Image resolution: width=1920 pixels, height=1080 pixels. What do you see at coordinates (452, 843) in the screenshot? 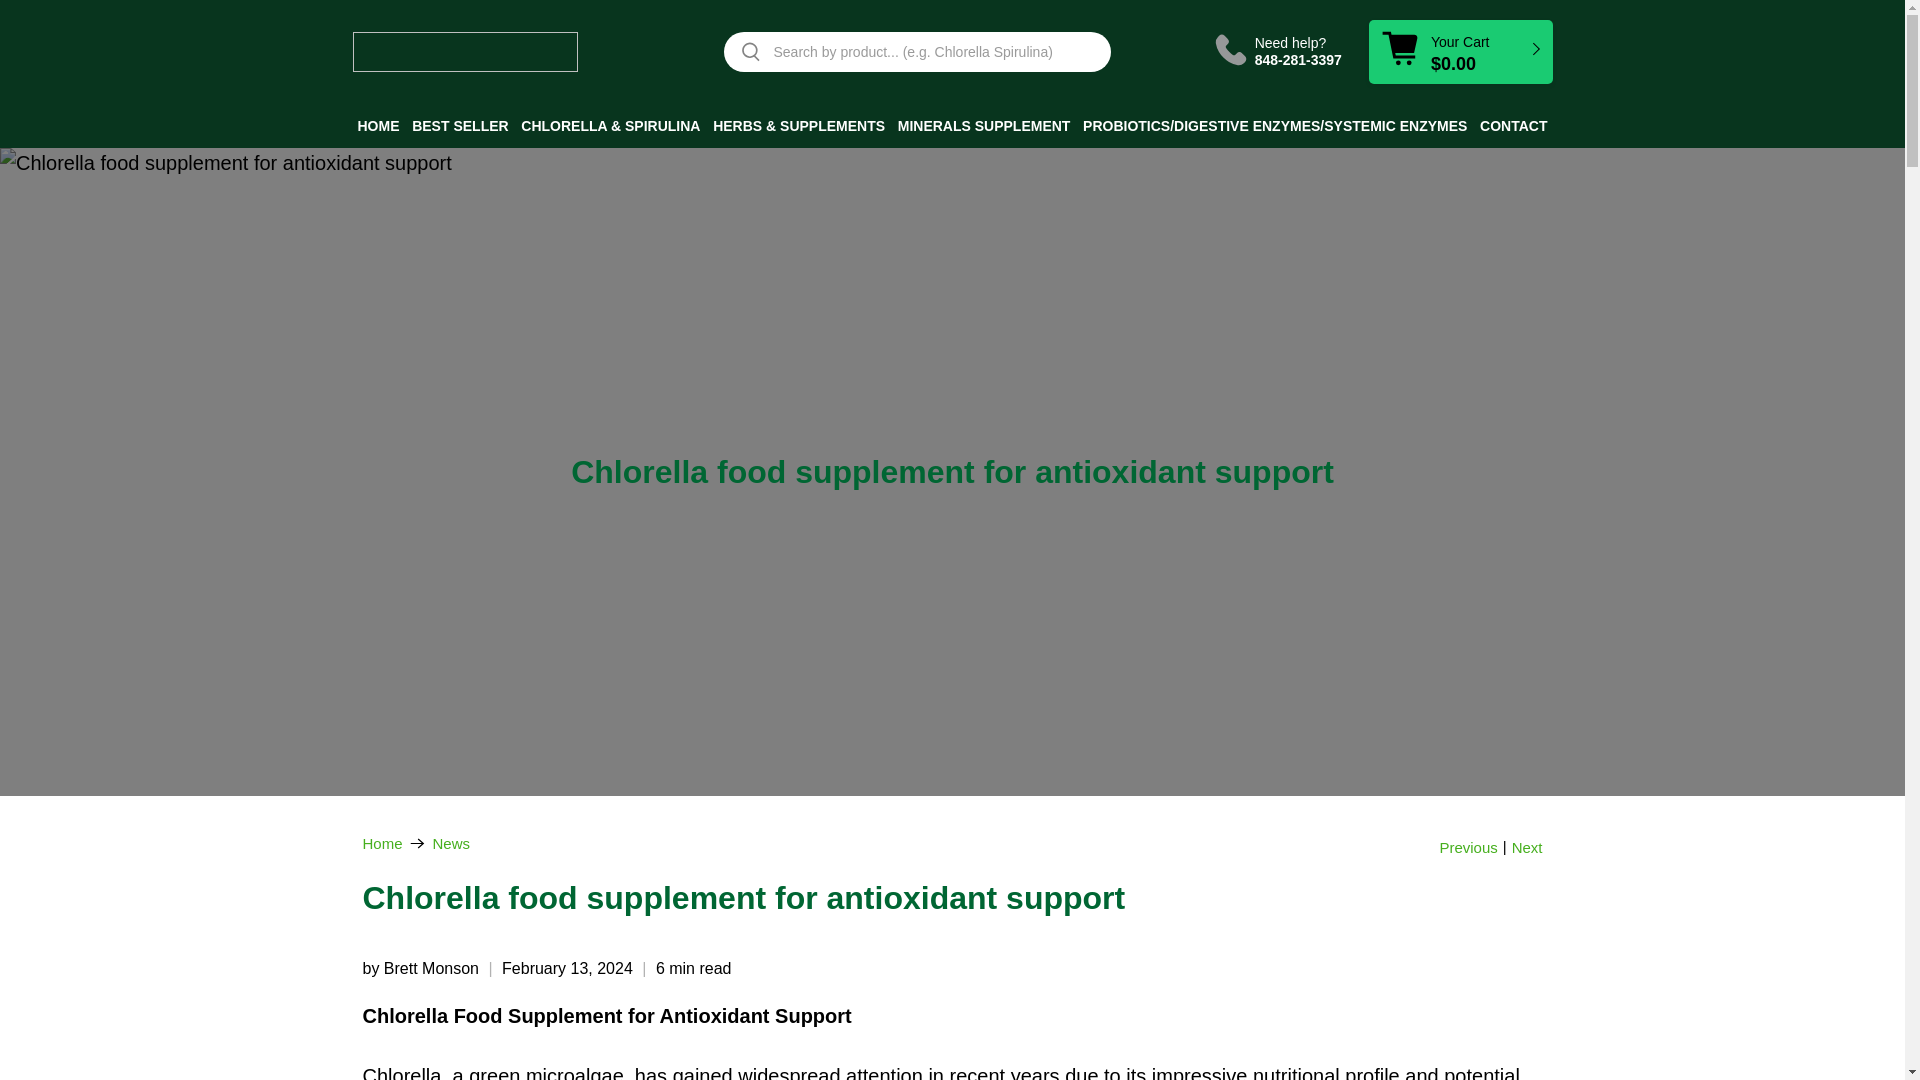
I see `News` at bounding box center [452, 843].